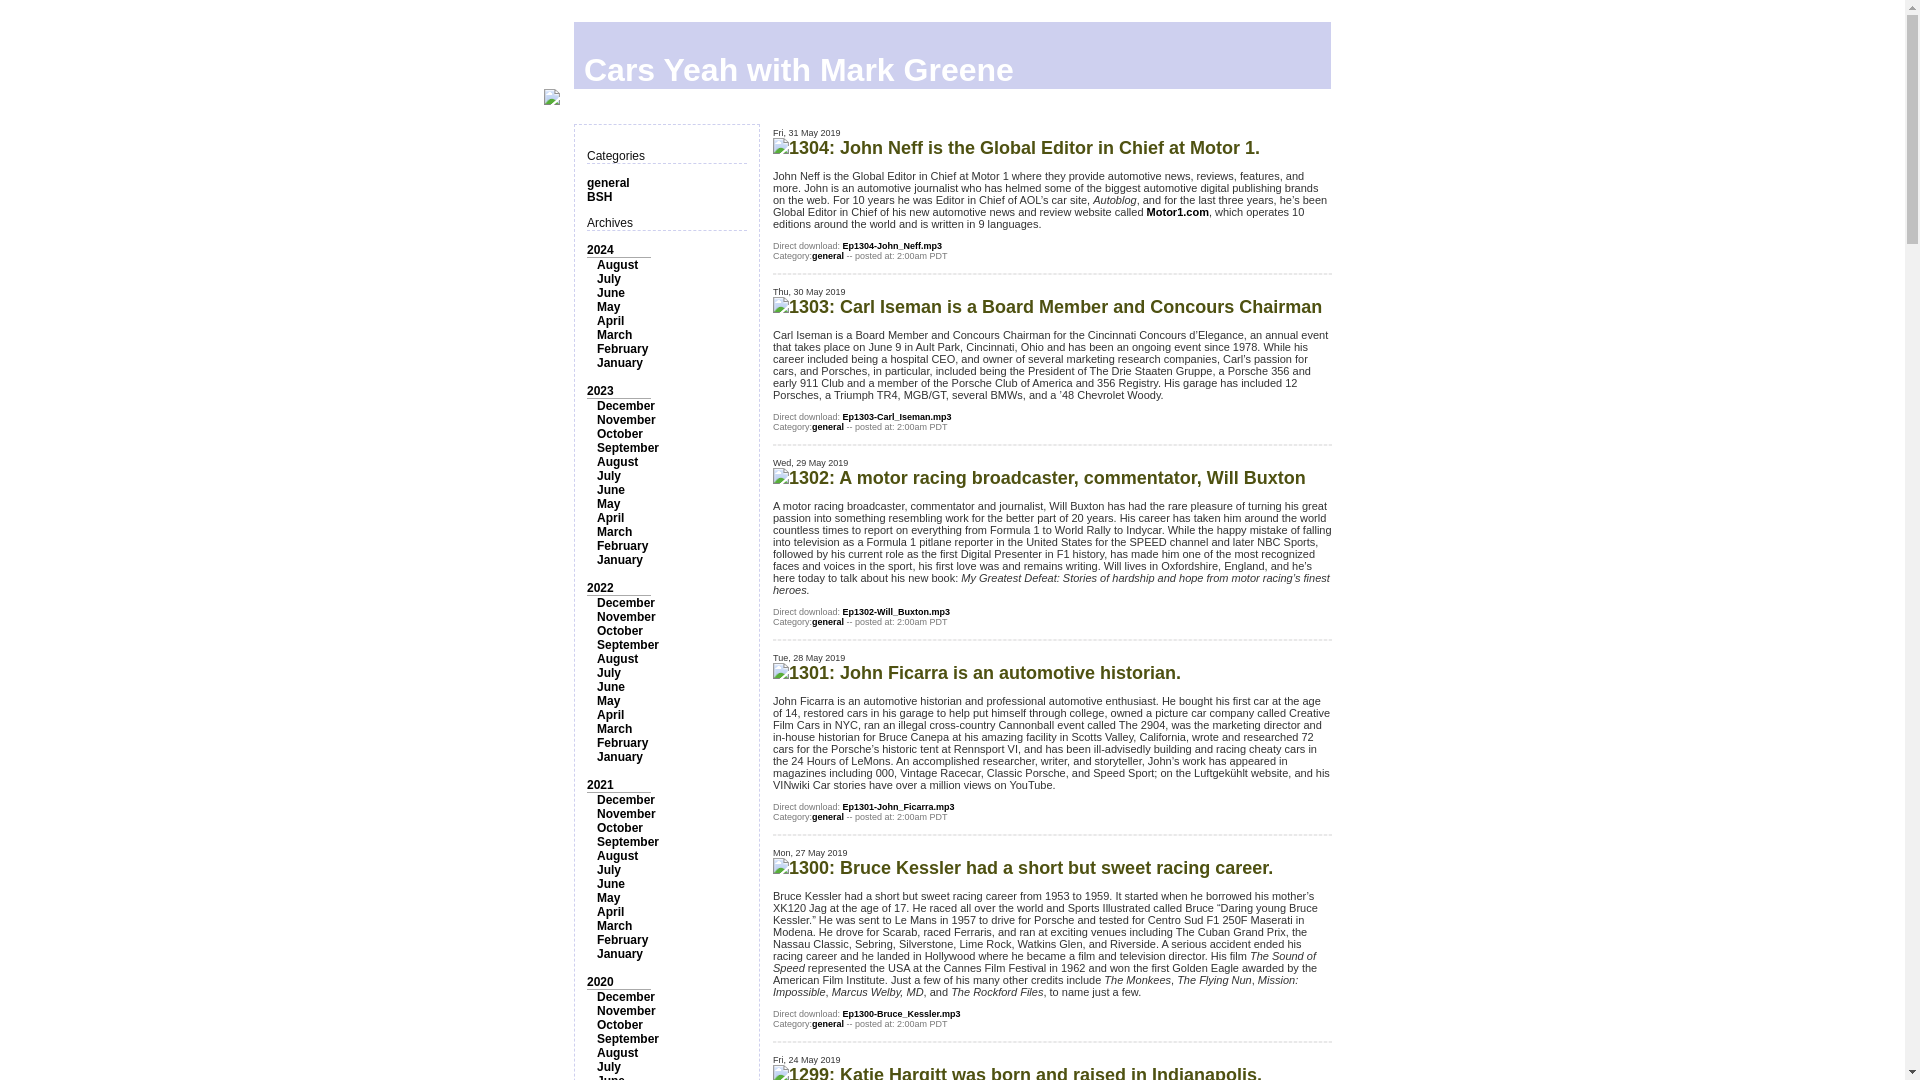 This screenshot has height=1080, width=1920. What do you see at coordinates (626, 813) in the screenshot?
I see `November` at bounding box center [626, 813].